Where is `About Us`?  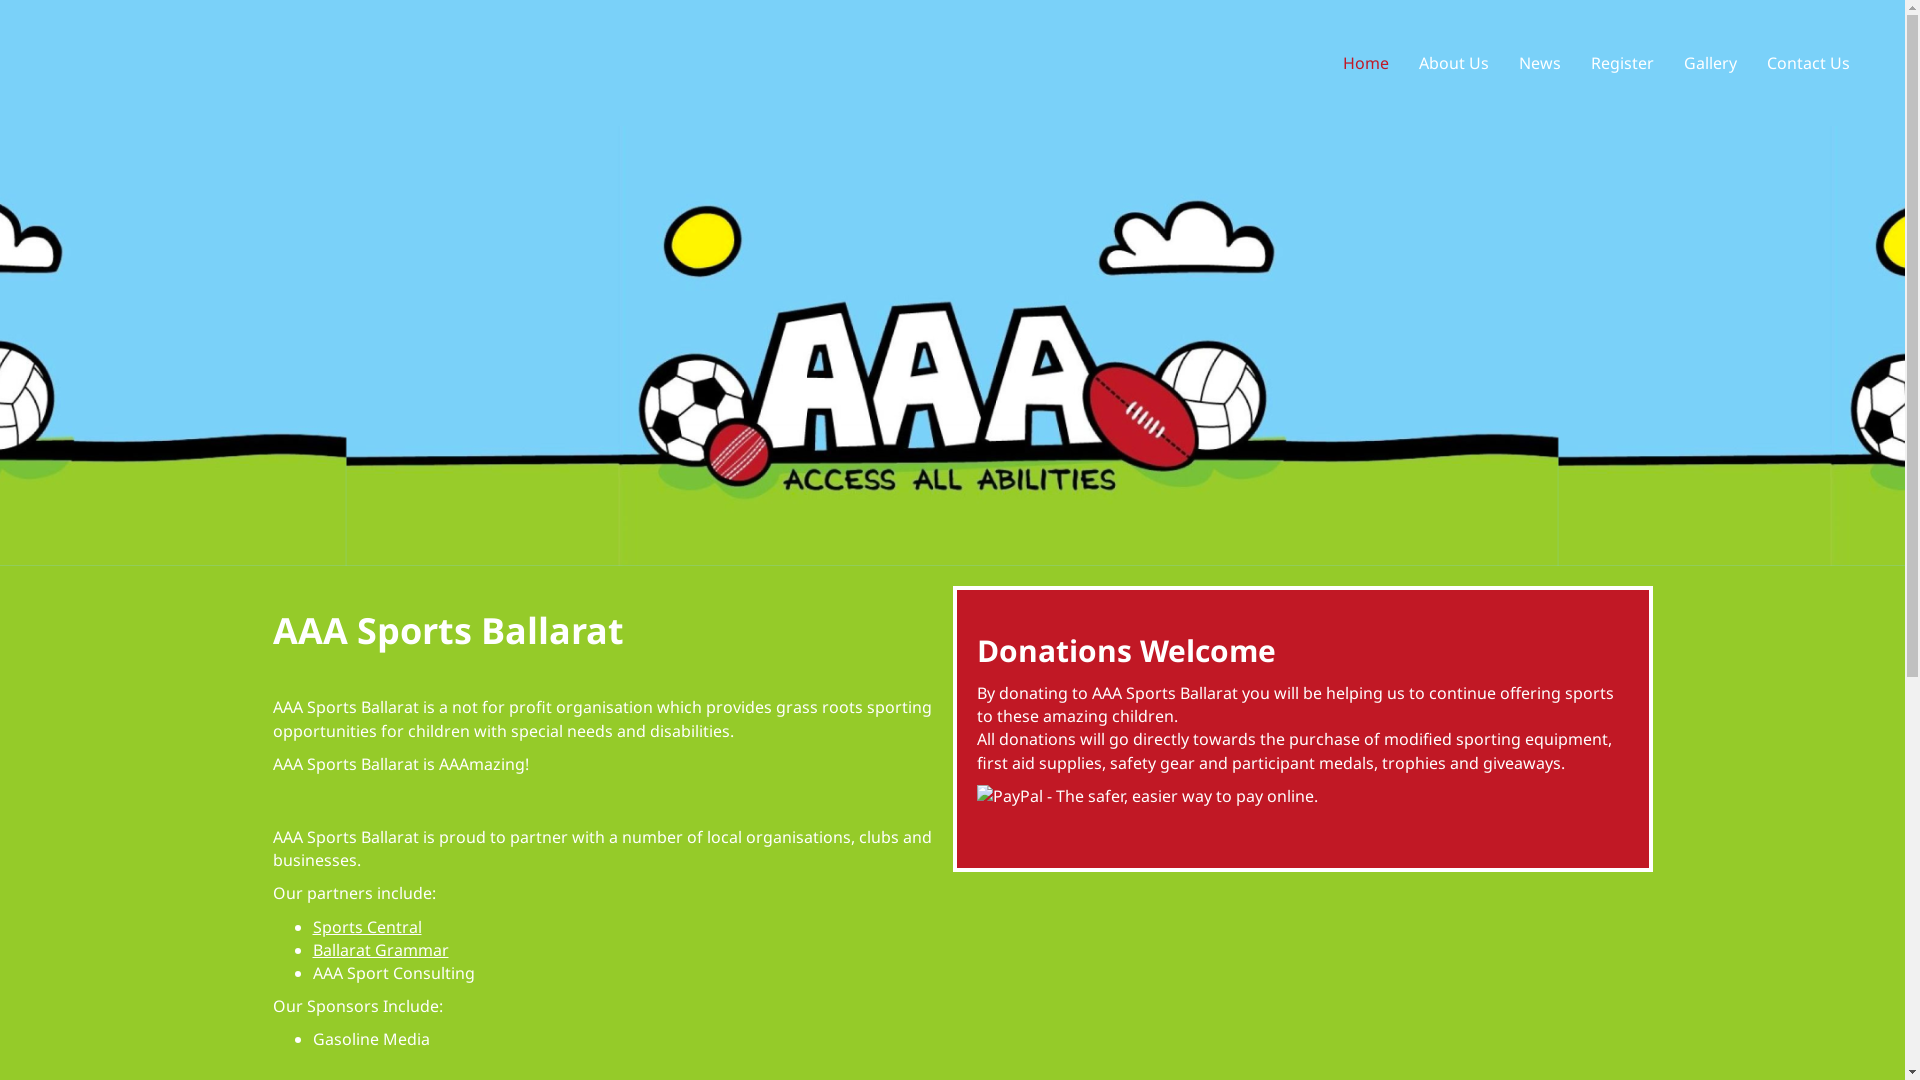
About Us is located at coordinates (1454, 63).